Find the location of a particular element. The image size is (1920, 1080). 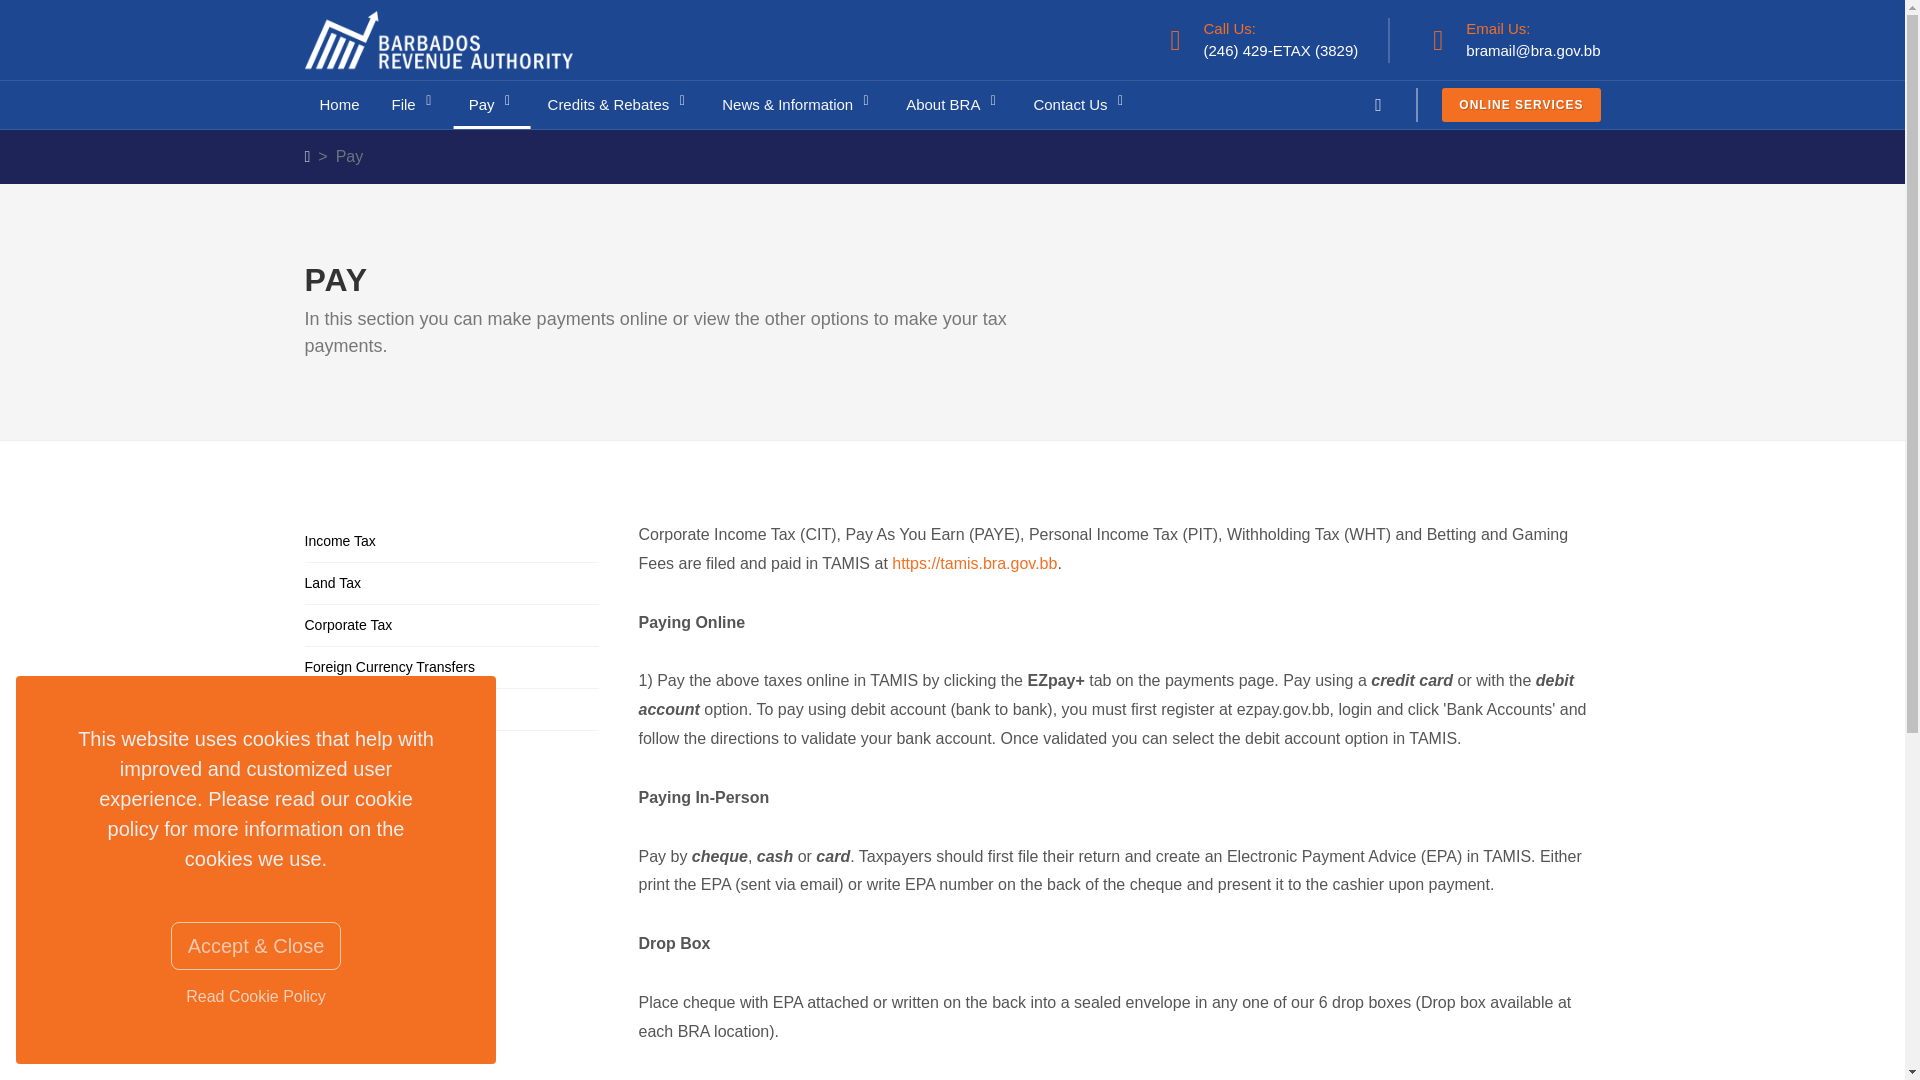

File is located at coordinates (414, 104).